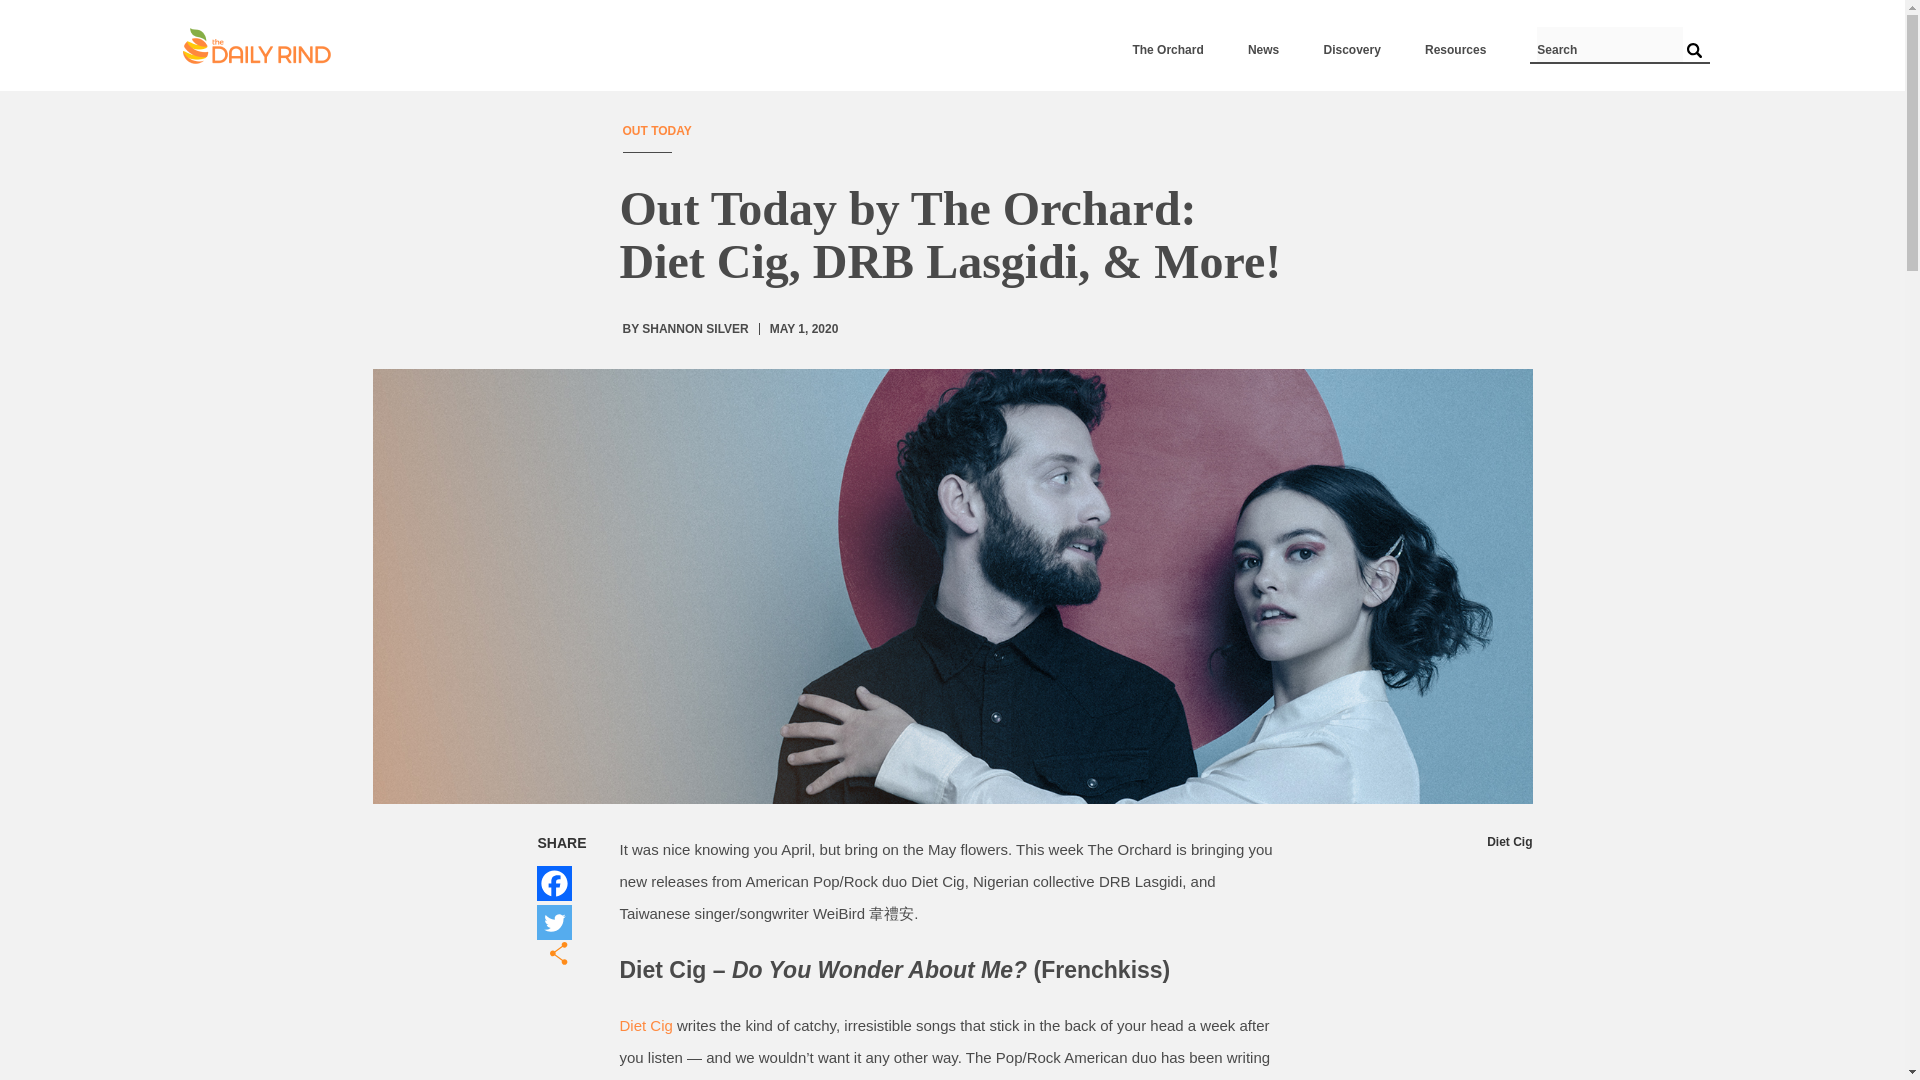 The width and height of the screenshot is (1920, 1080). What do you see at coordinates (1351, 50) in the screenshot?
I see `Discovery` at bounding box center [1351, 50].